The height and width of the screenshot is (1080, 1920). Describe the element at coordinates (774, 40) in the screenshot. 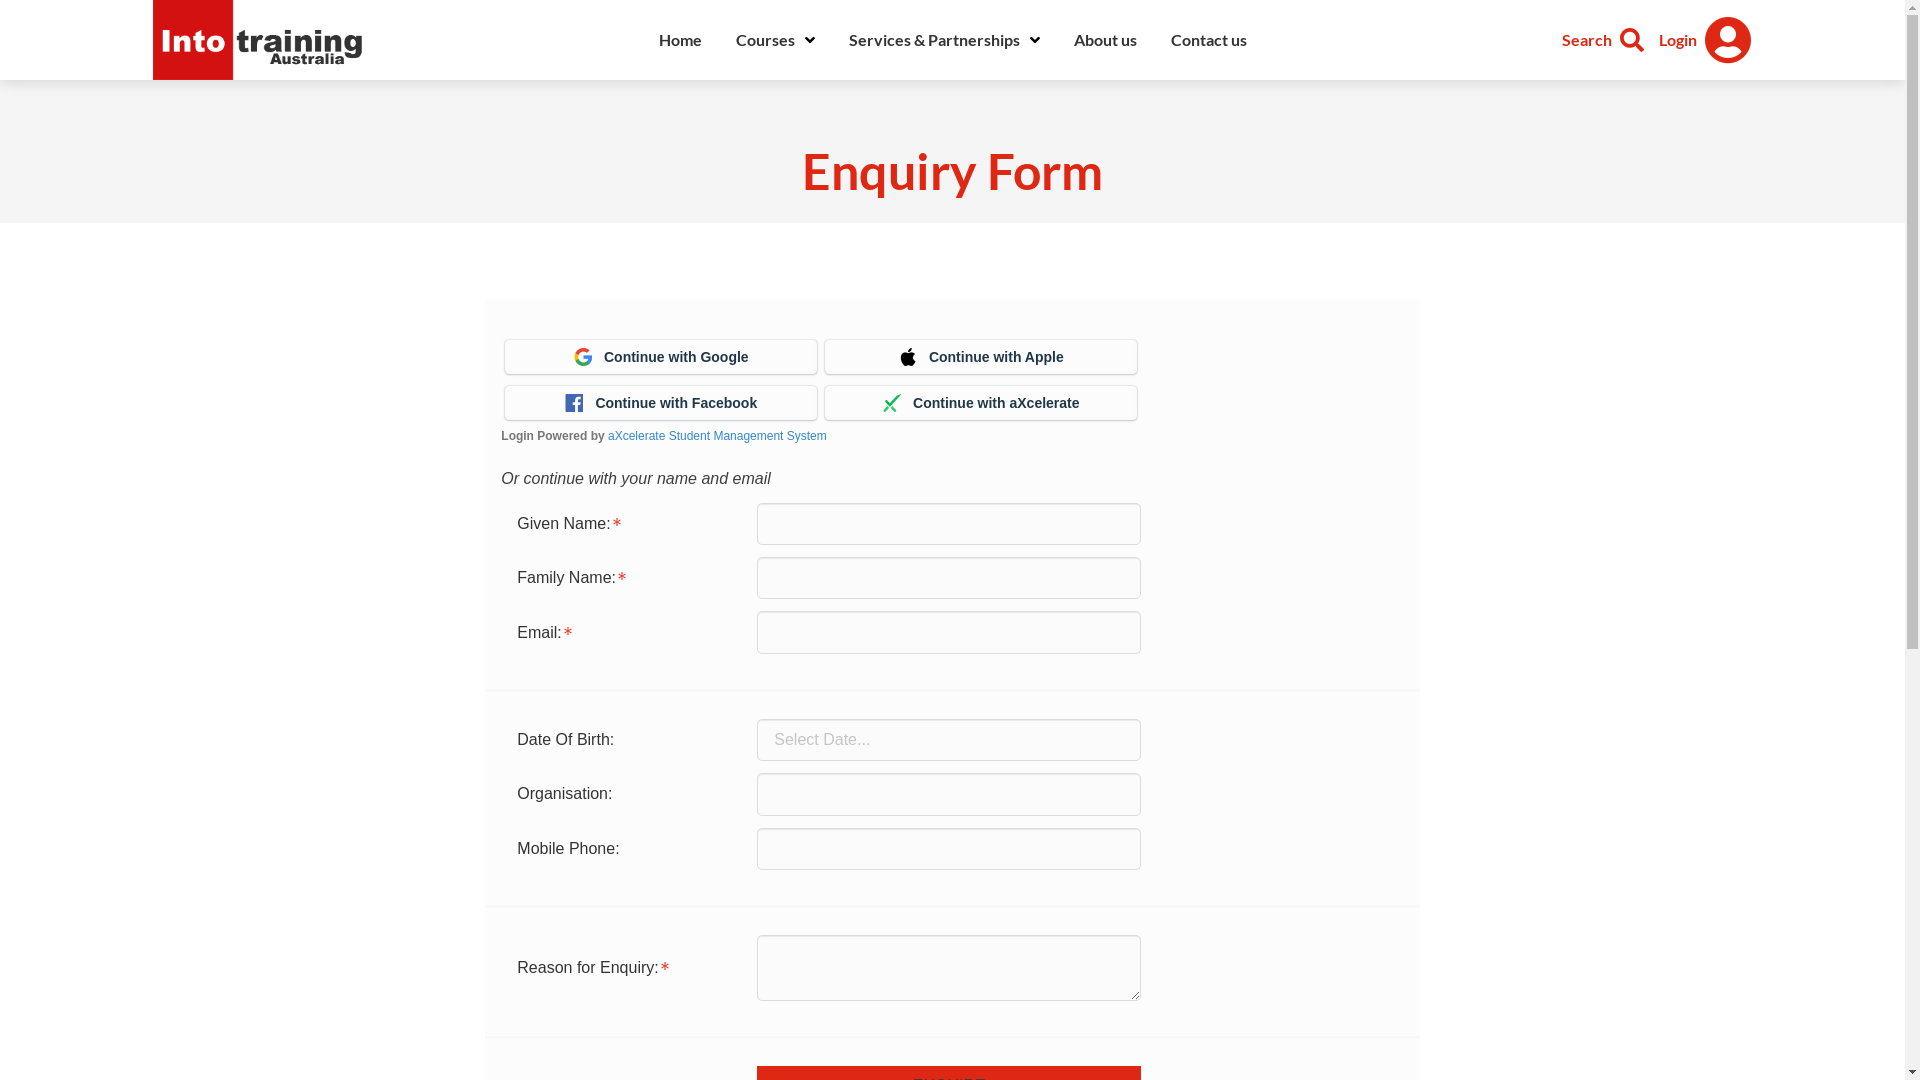

I see `Courses` at that location.